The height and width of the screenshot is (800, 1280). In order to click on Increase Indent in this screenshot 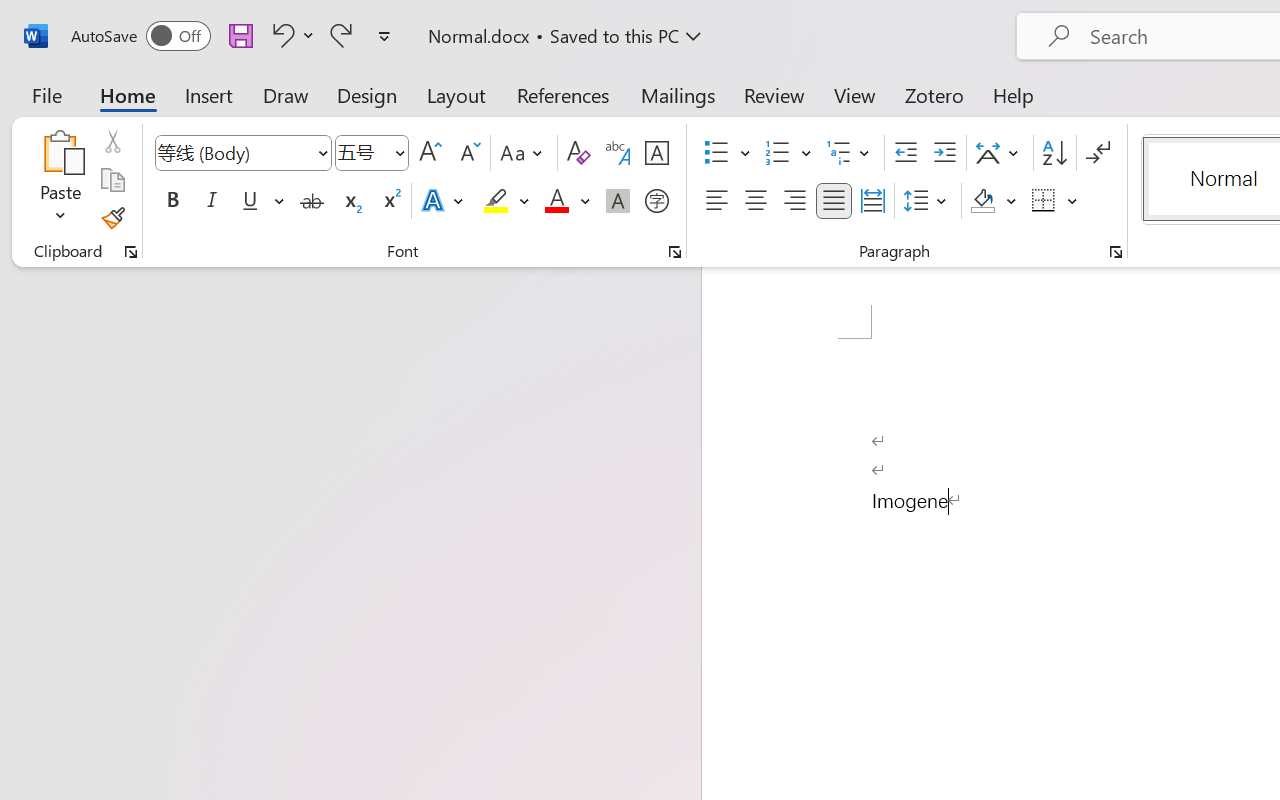, I will do `click(944, 153)`.